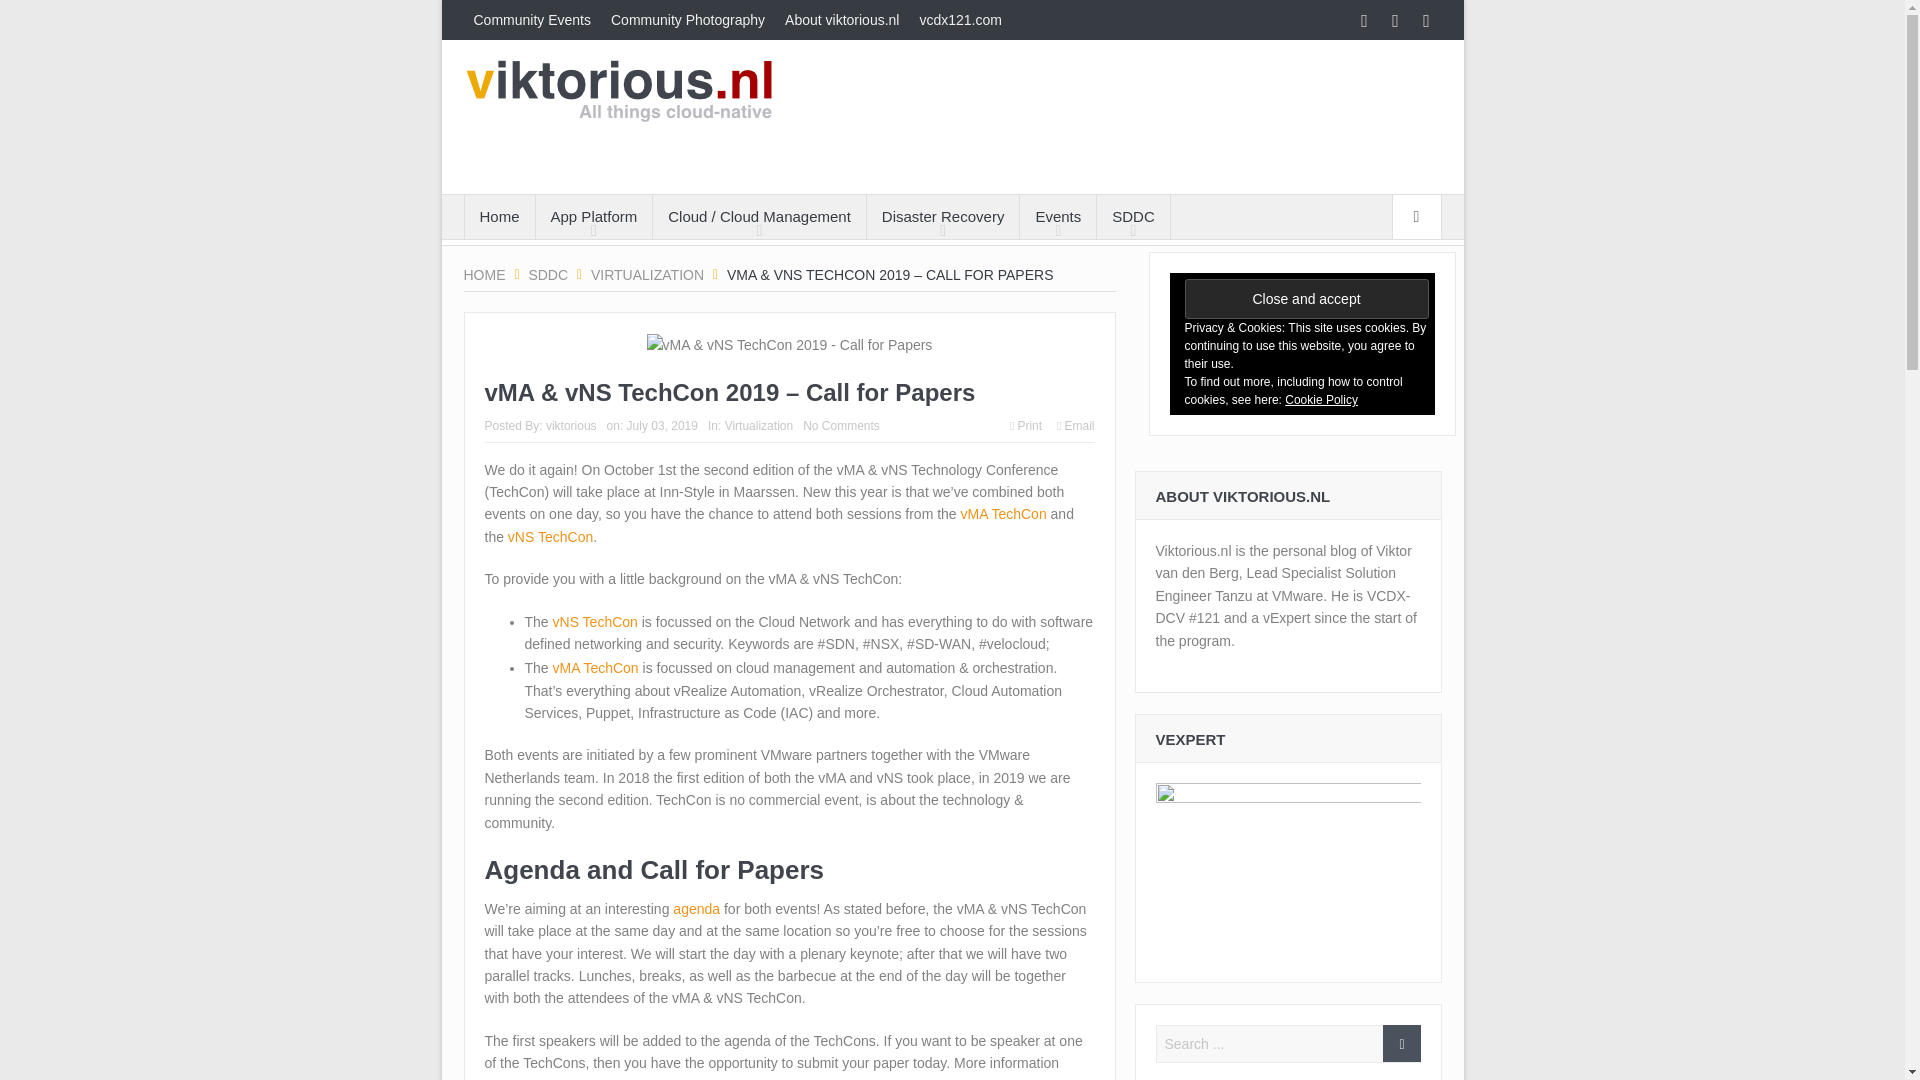 The image size is (1920, 1080). What do you see at coordinates (548, 274) in the screenshot?
I see `SDDC` at bounding box center [548, 274].